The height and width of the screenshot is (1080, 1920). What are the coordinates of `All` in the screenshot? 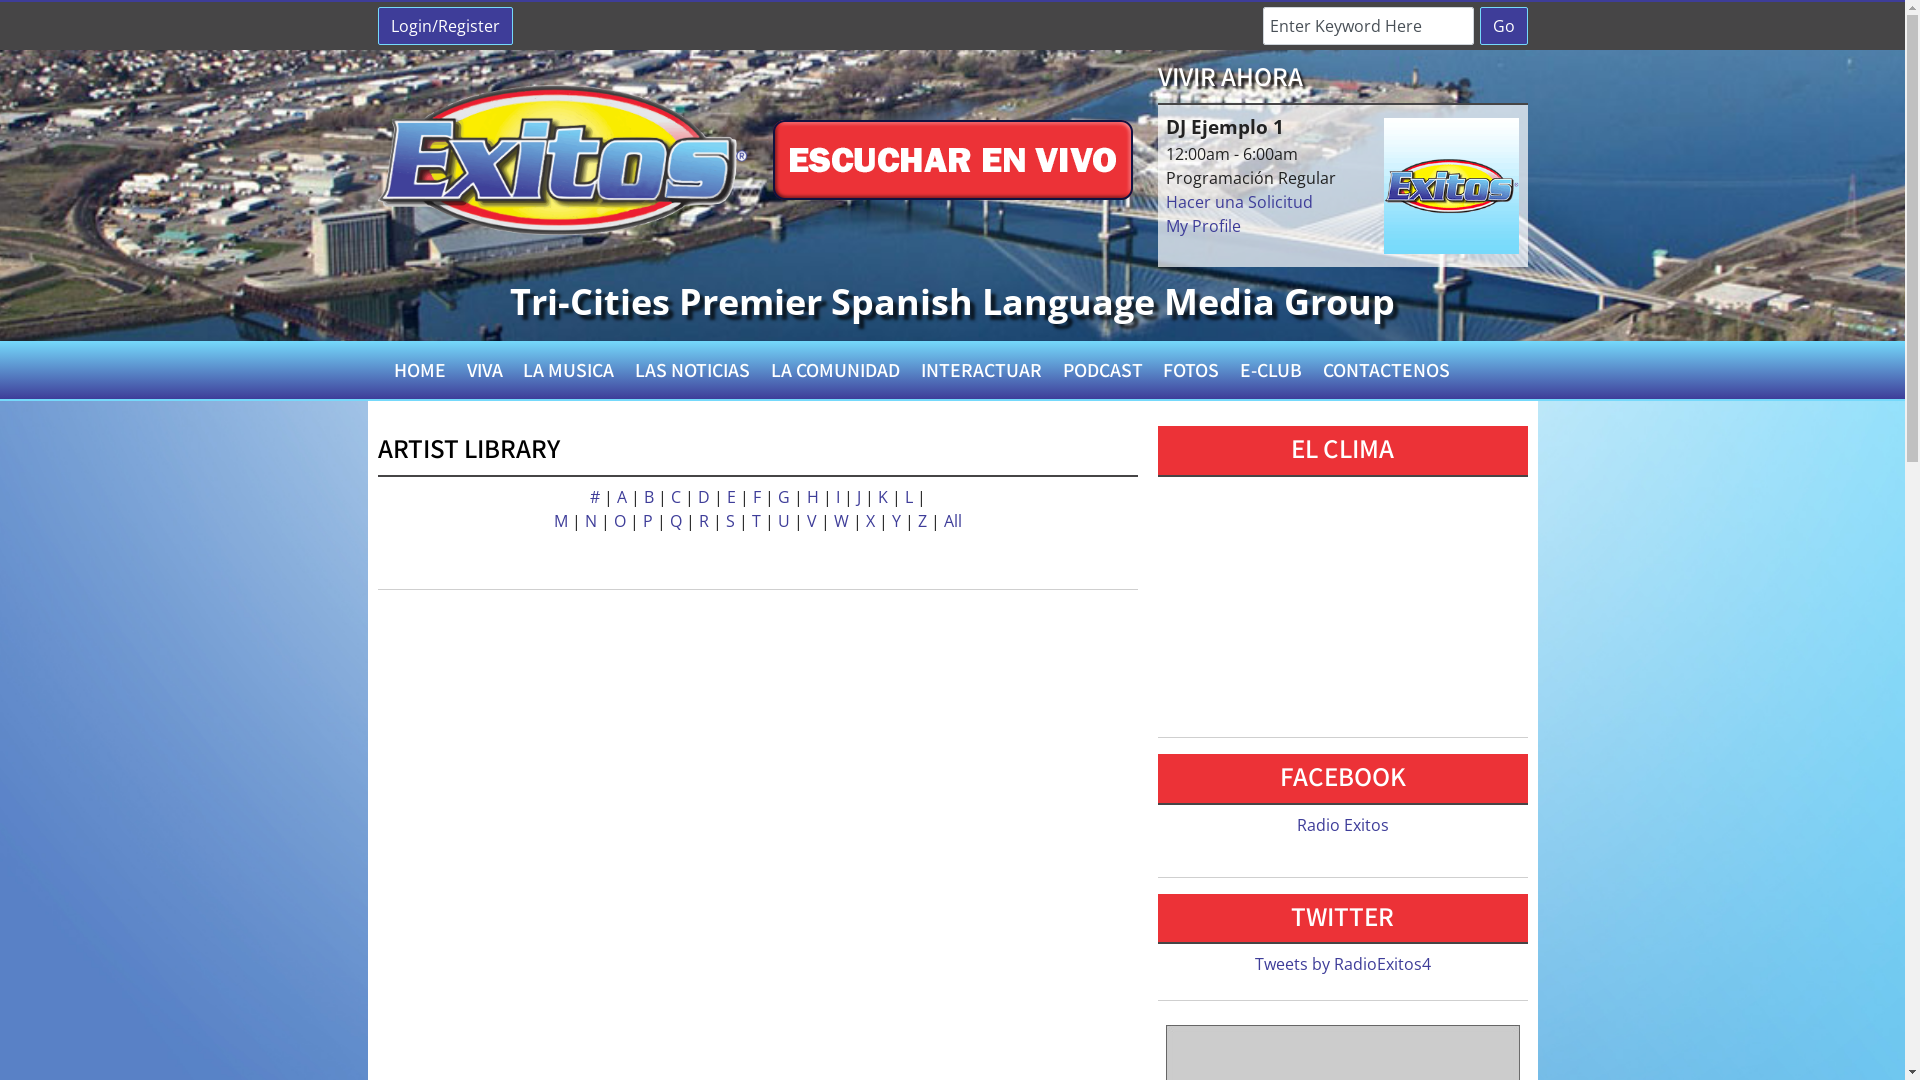 It's located at (953, 521).